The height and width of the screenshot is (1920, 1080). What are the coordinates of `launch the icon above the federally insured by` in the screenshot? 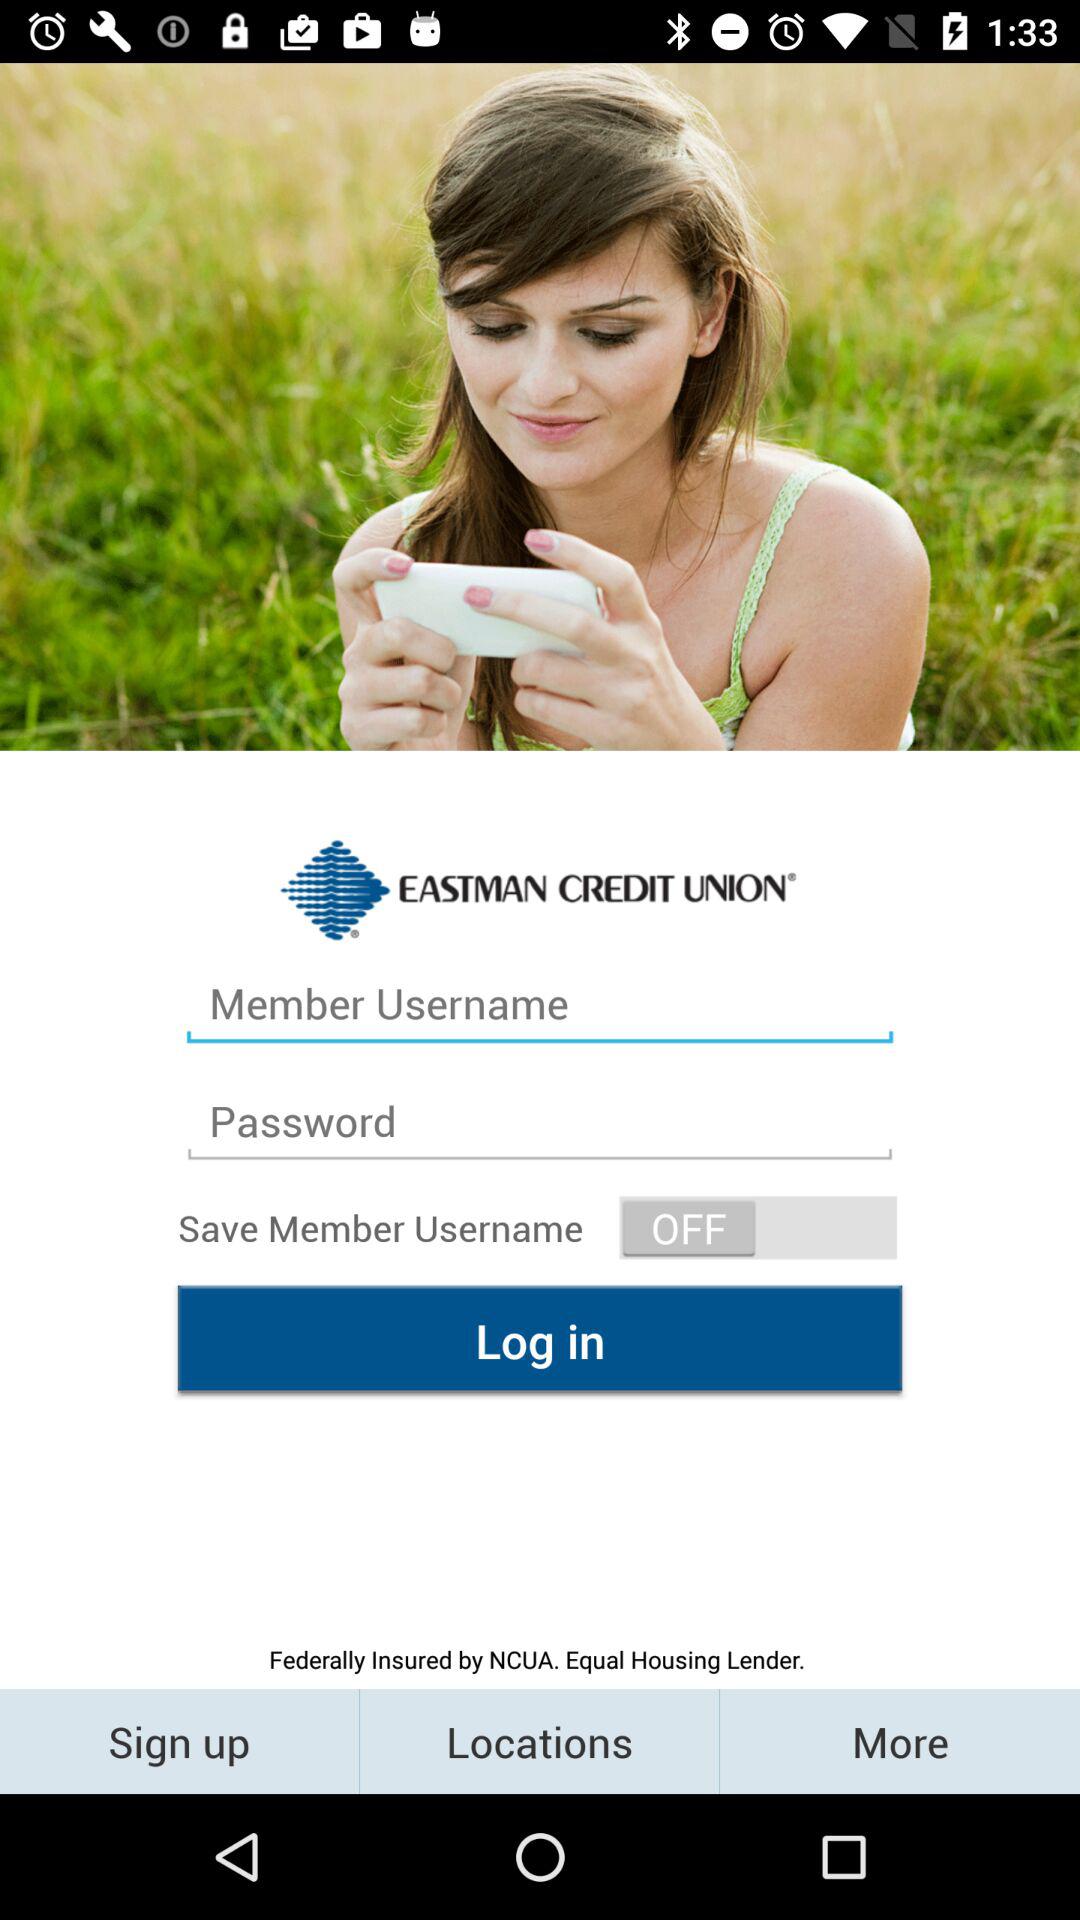 It's located at (540, 1340).